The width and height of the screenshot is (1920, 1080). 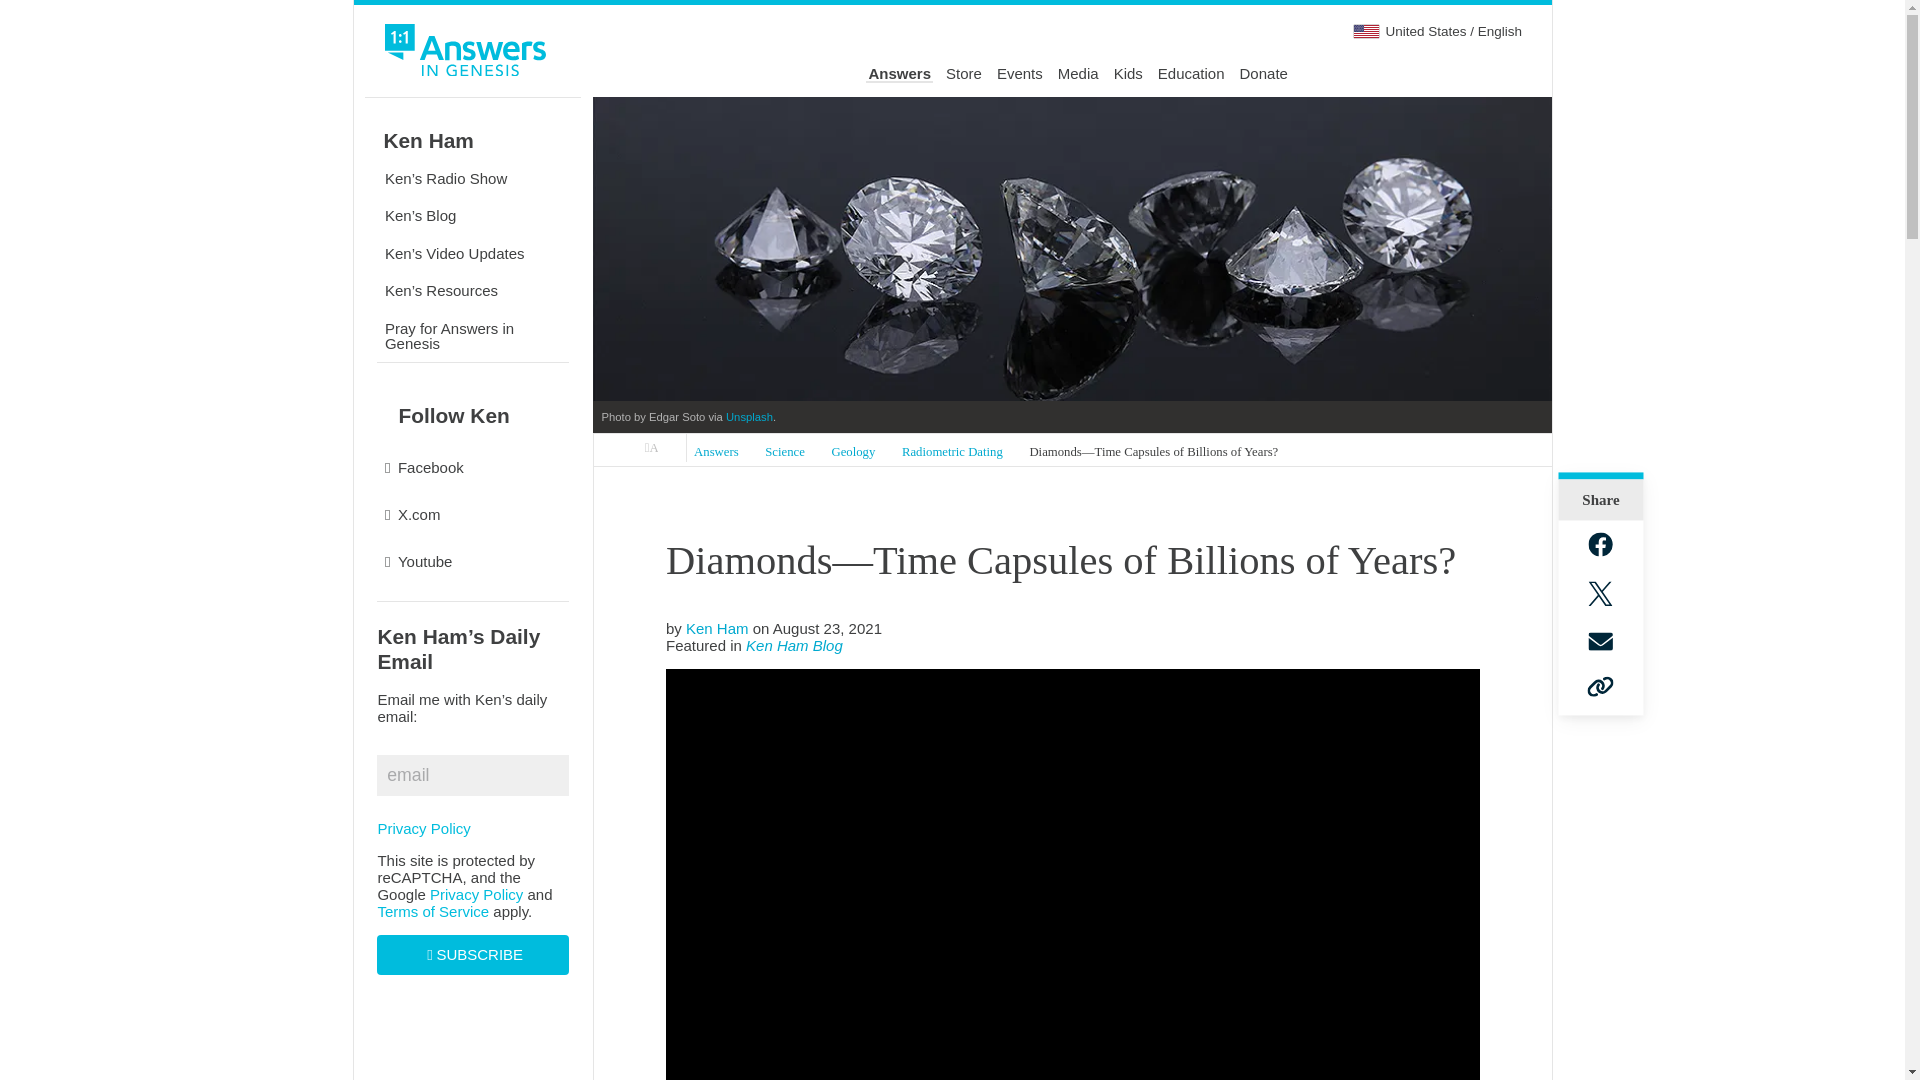 What do you see at coordinates (785, 452) in the screenshot?
I see `Science` at bounding box center [785, 452].